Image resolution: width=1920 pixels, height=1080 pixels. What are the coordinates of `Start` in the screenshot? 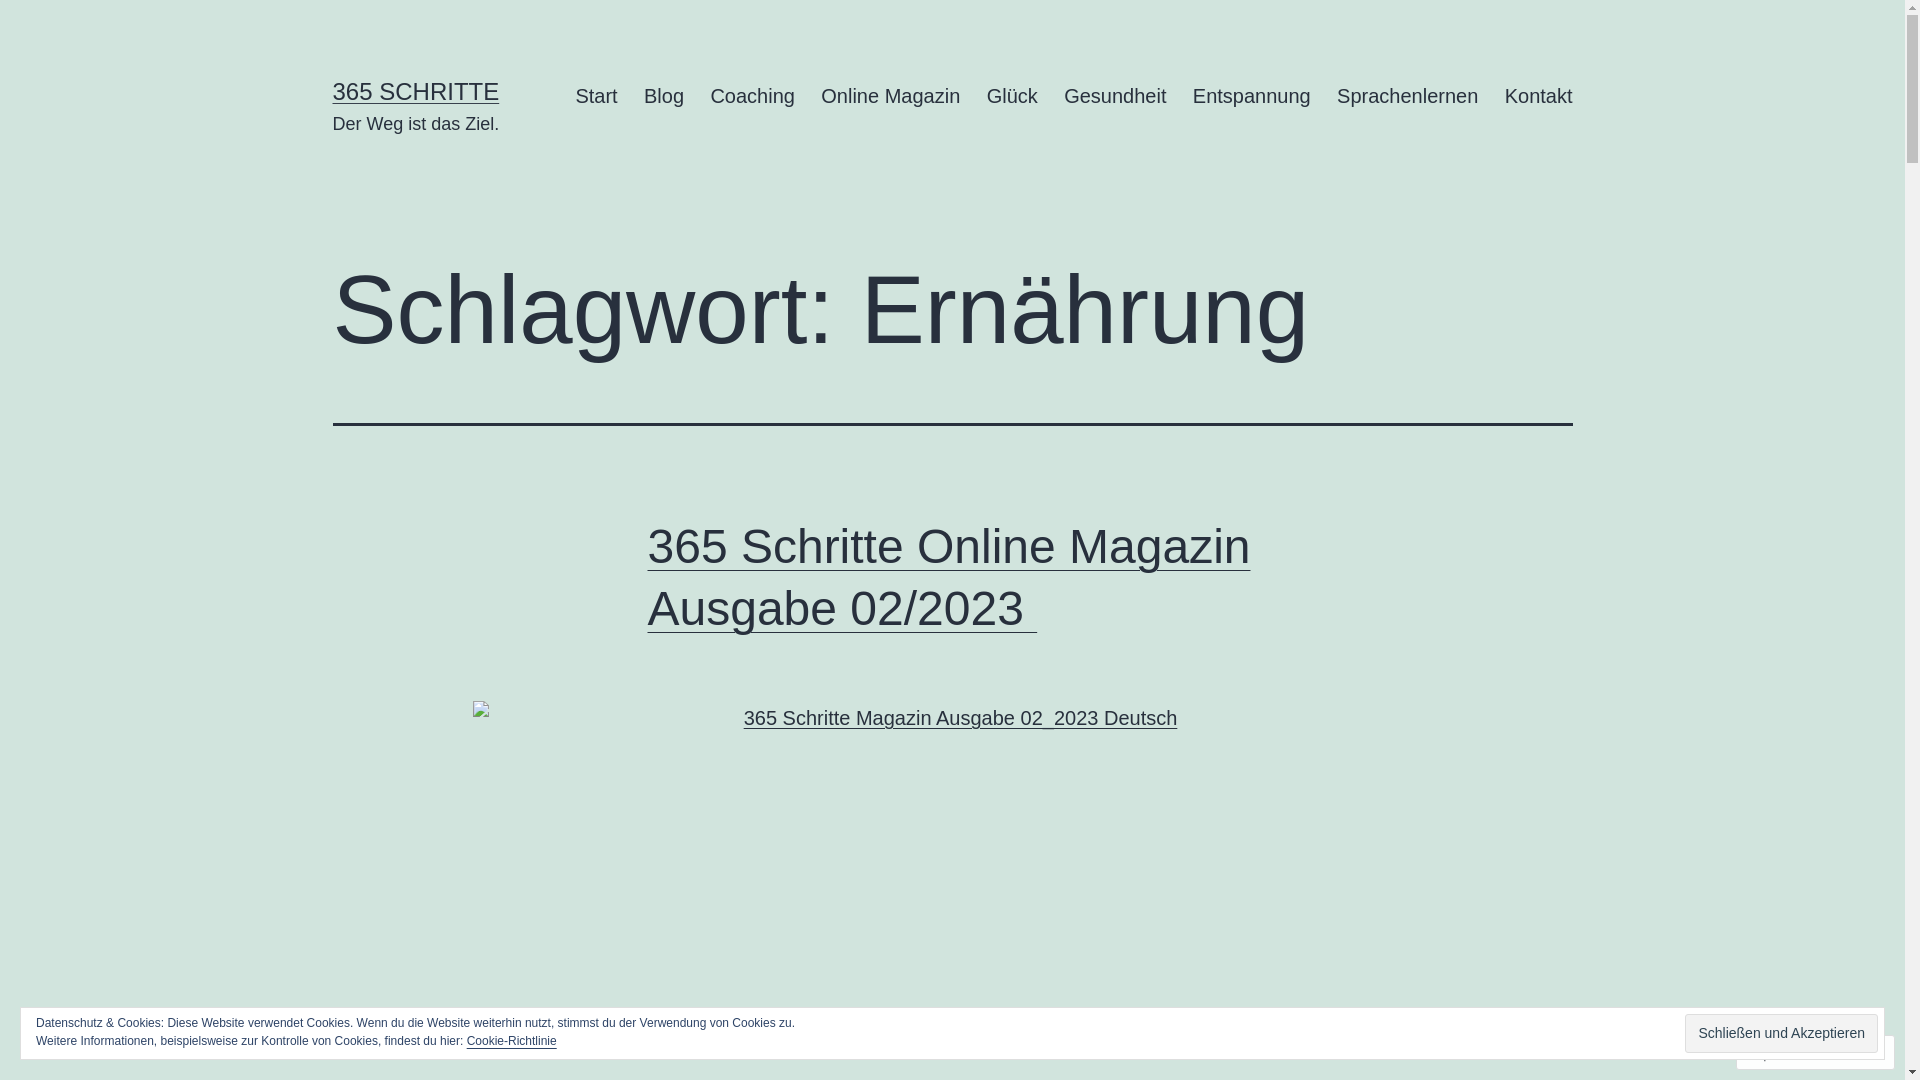 It's located at (596, 96).